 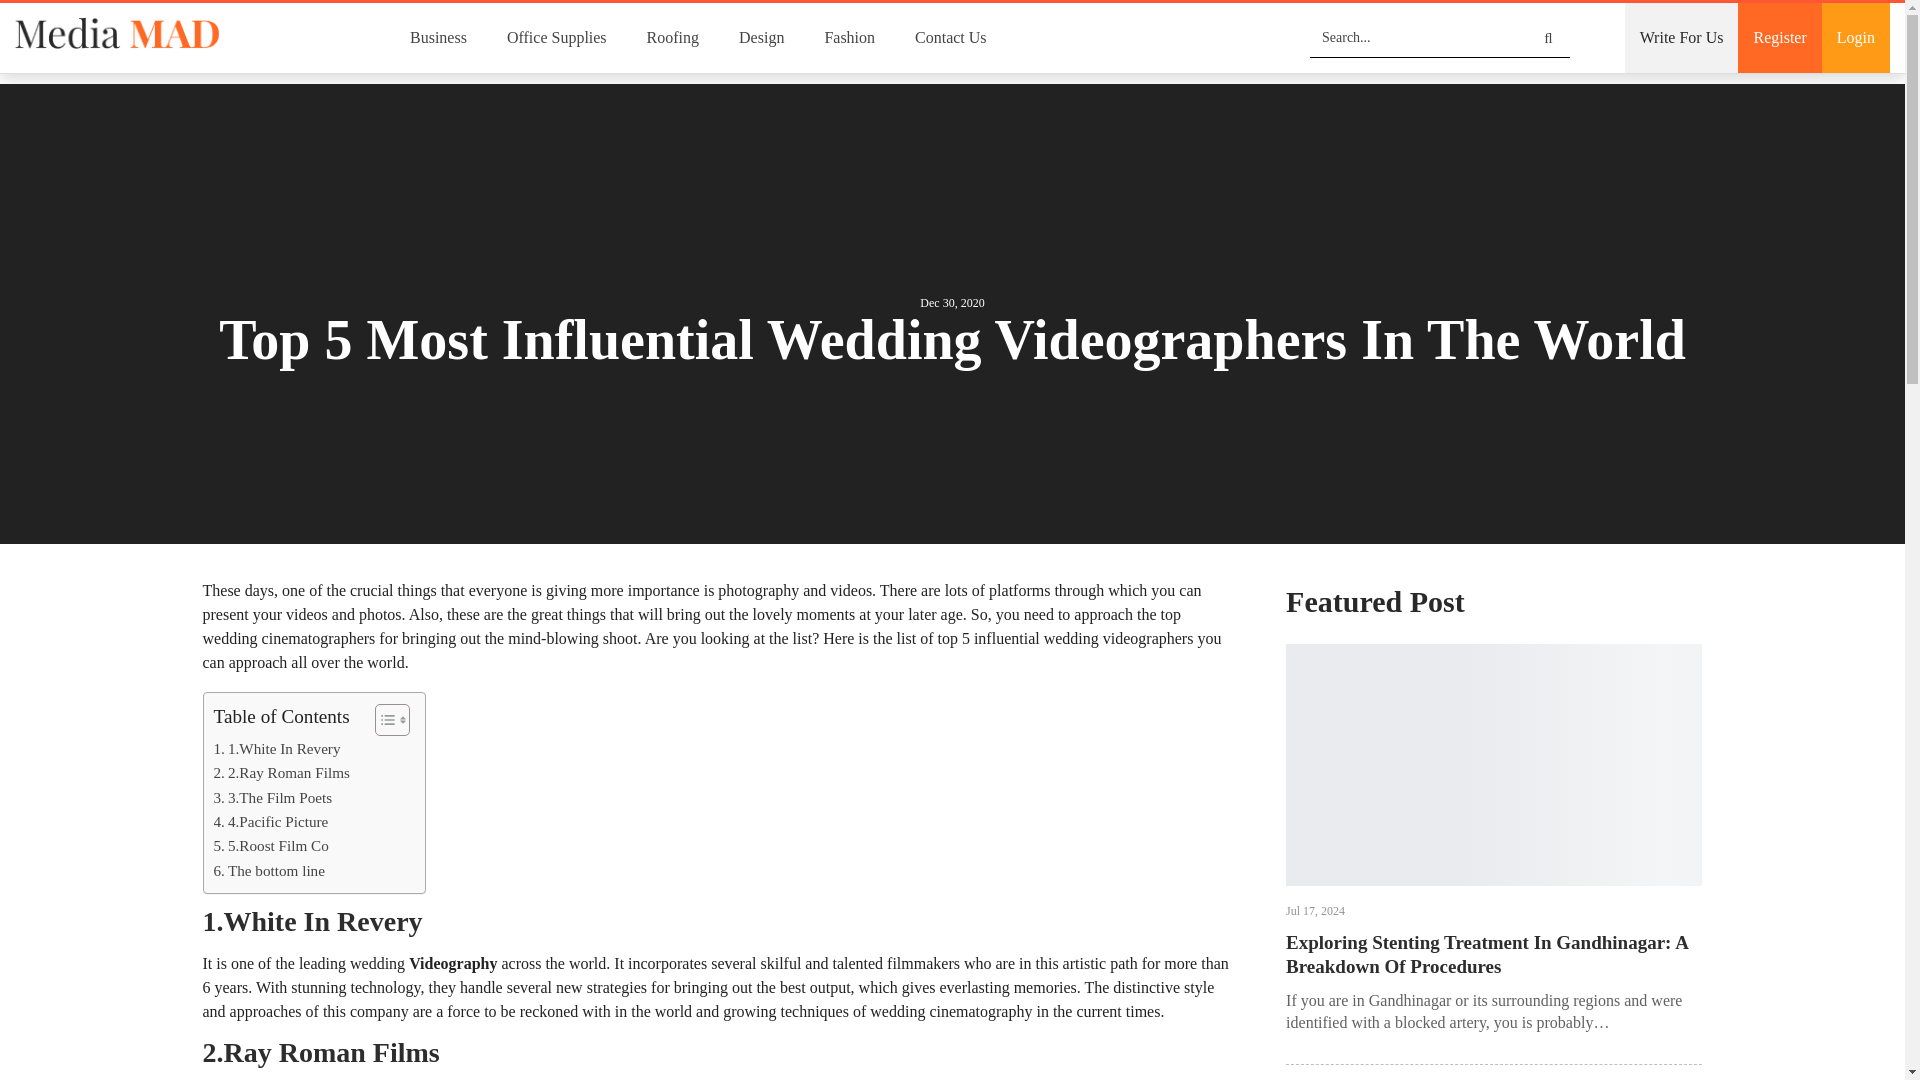 I want to click on Business, so click(x=438, y=38).